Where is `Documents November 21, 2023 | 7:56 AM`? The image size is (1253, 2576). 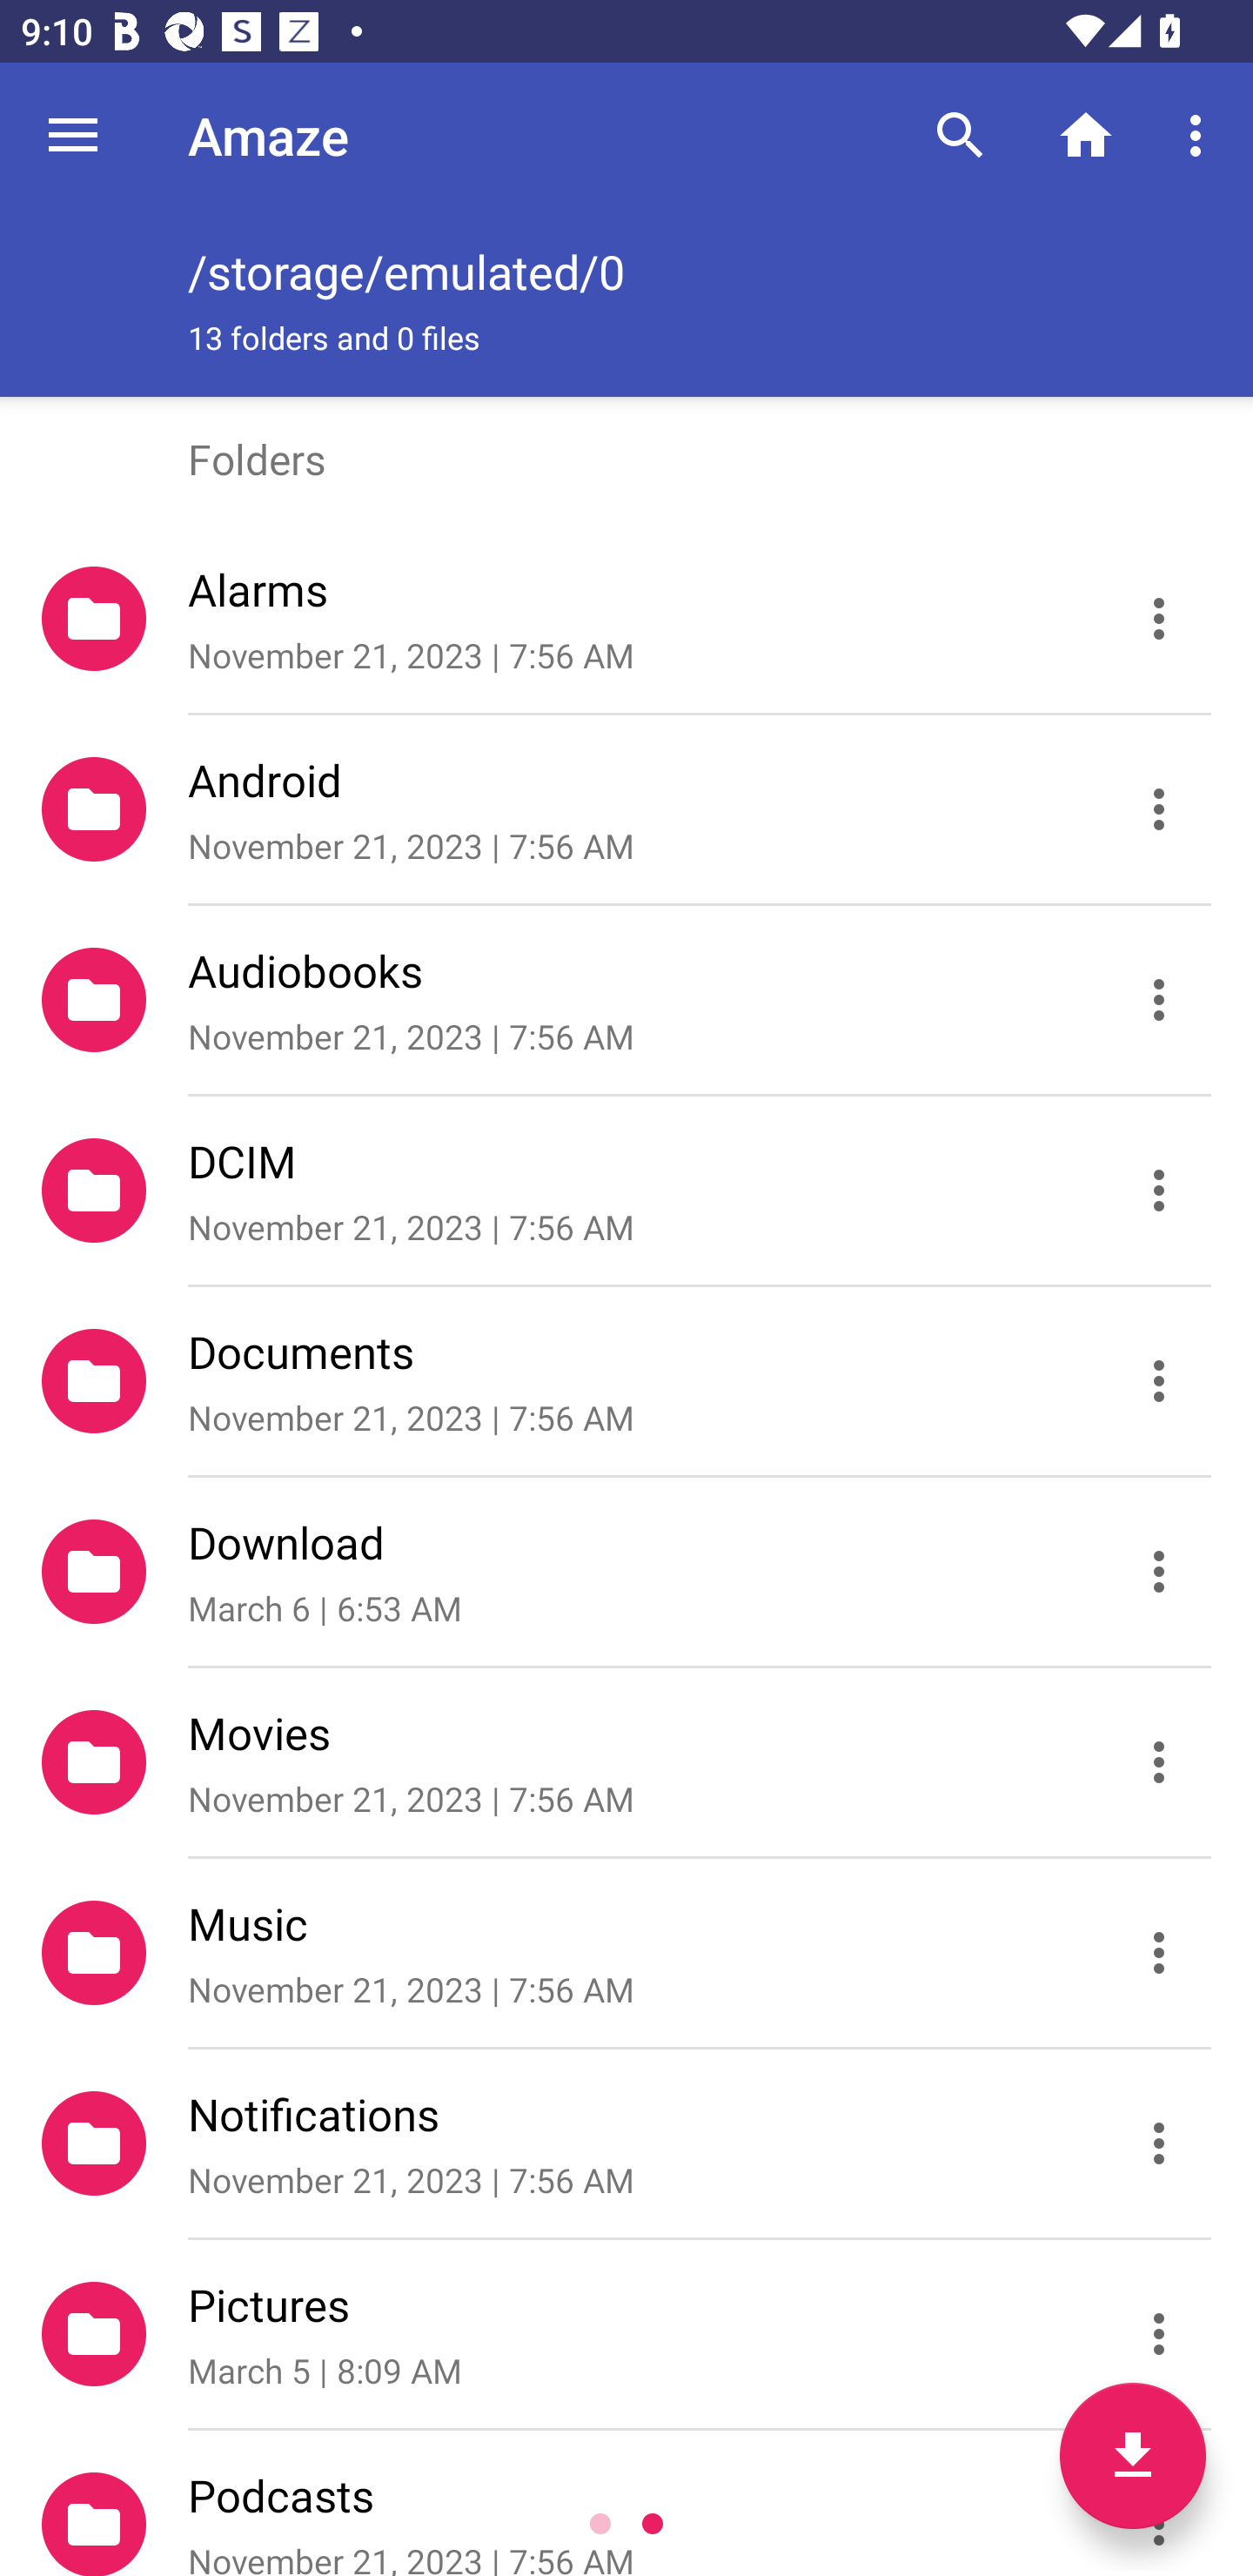
Documents November 21, 2023 | 7:56 AM is located at coordinates (626, 1382).